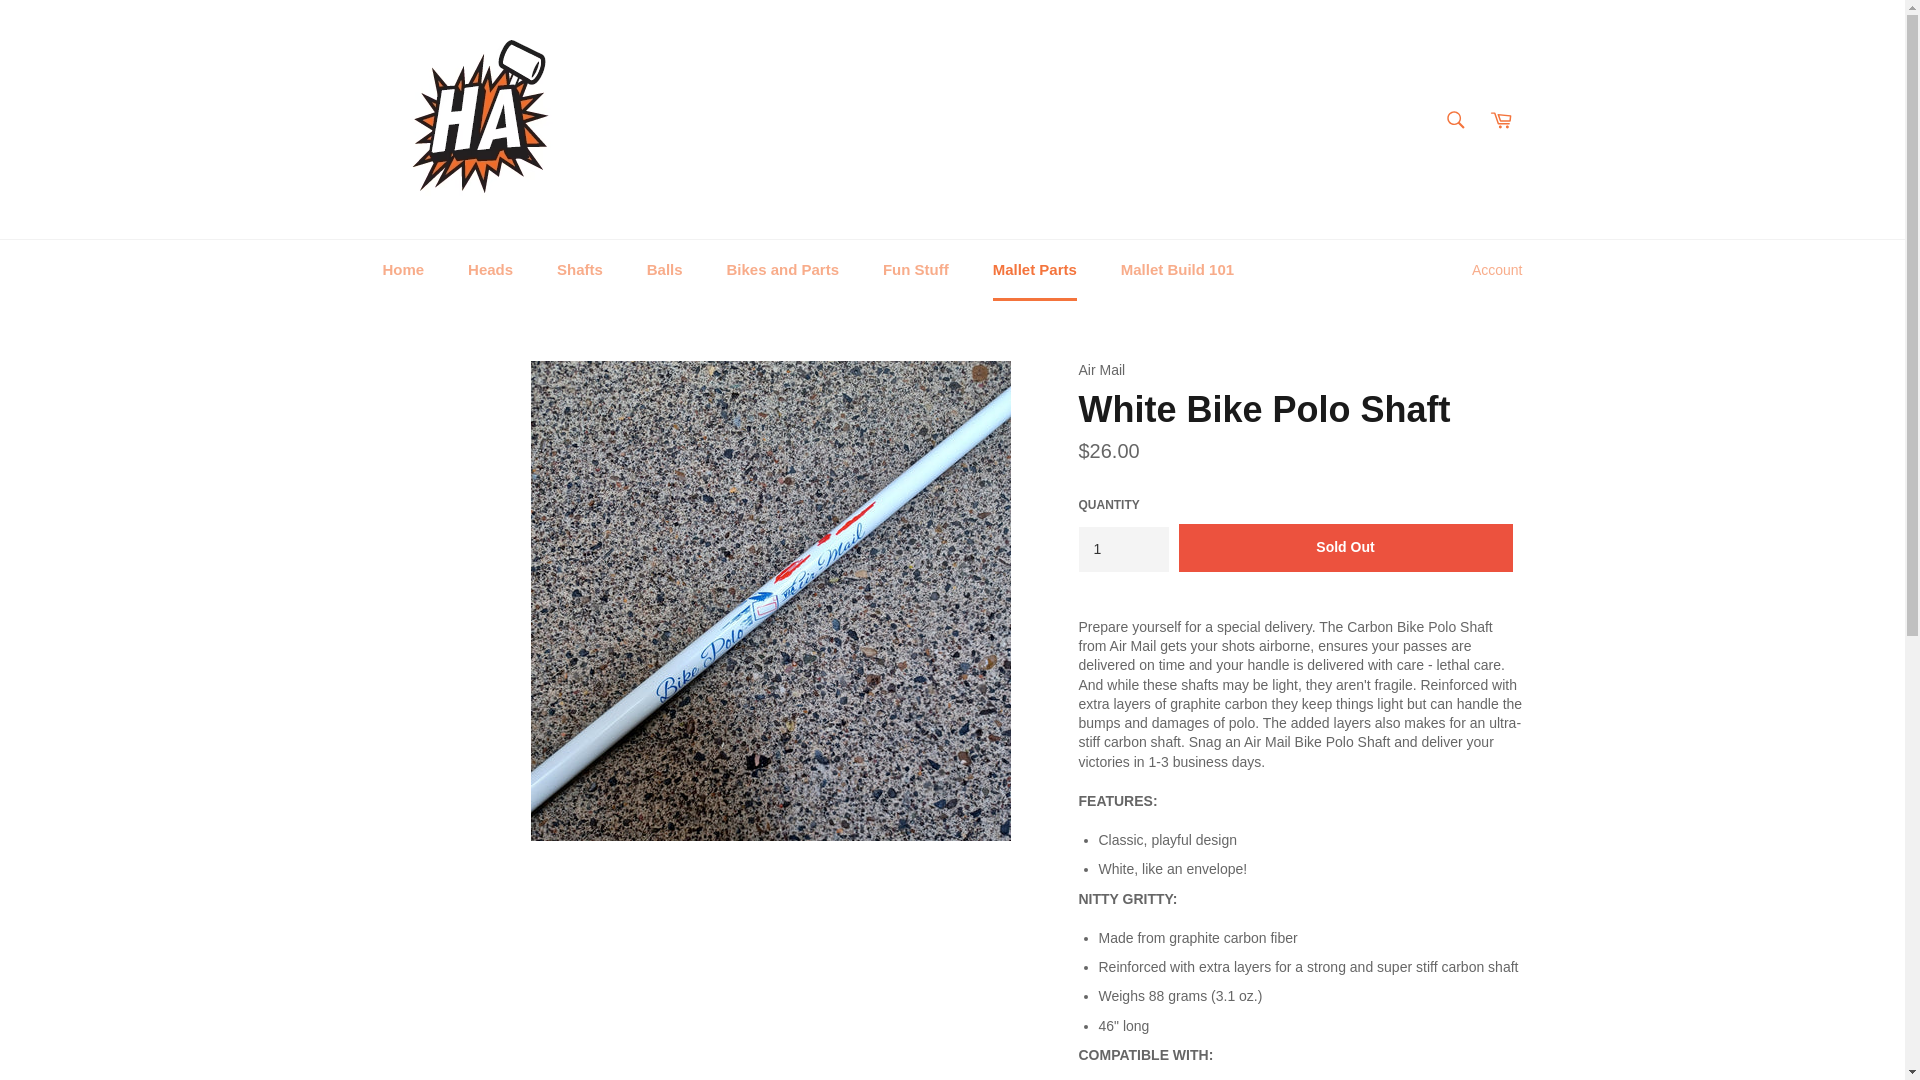  I want to click on Home, so click(402, 270).